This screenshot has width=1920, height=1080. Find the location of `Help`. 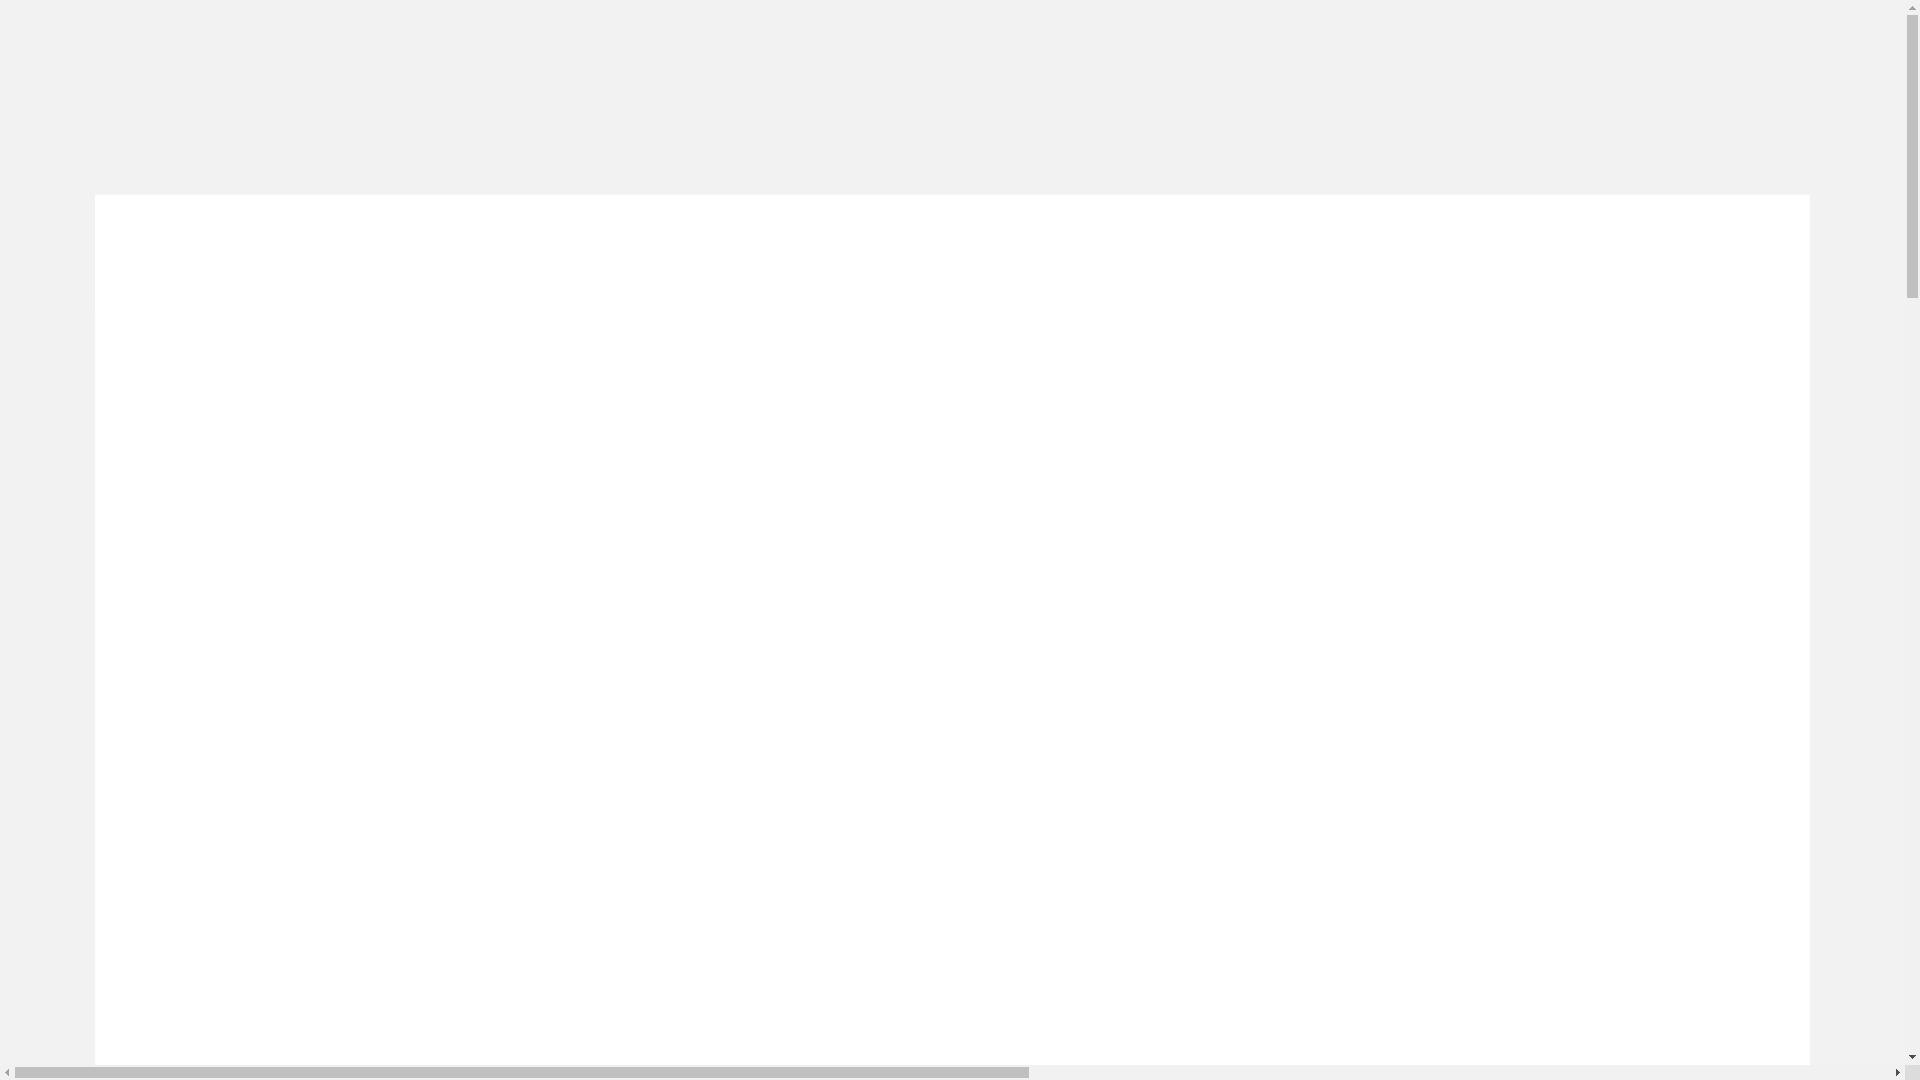

Help is located at coordinates (1024, 257).